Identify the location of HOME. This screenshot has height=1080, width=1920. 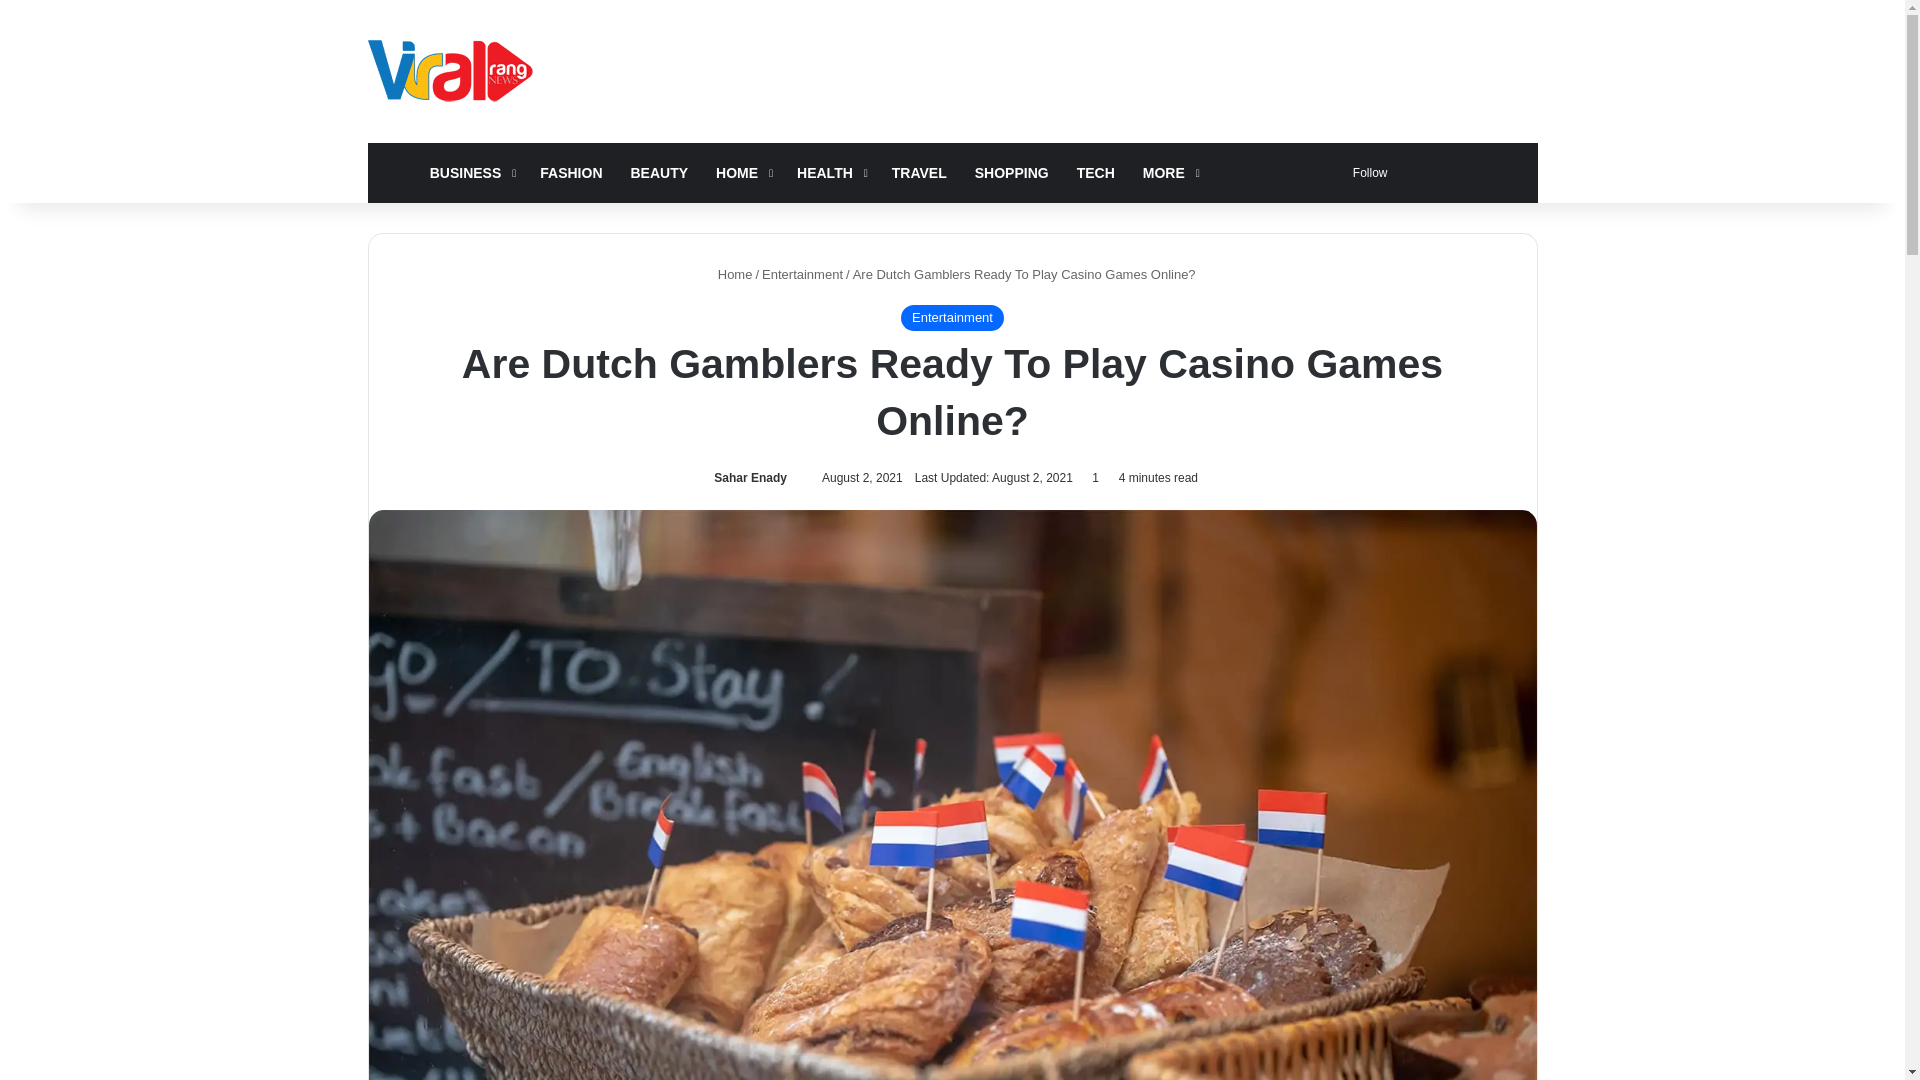
(742, 172).